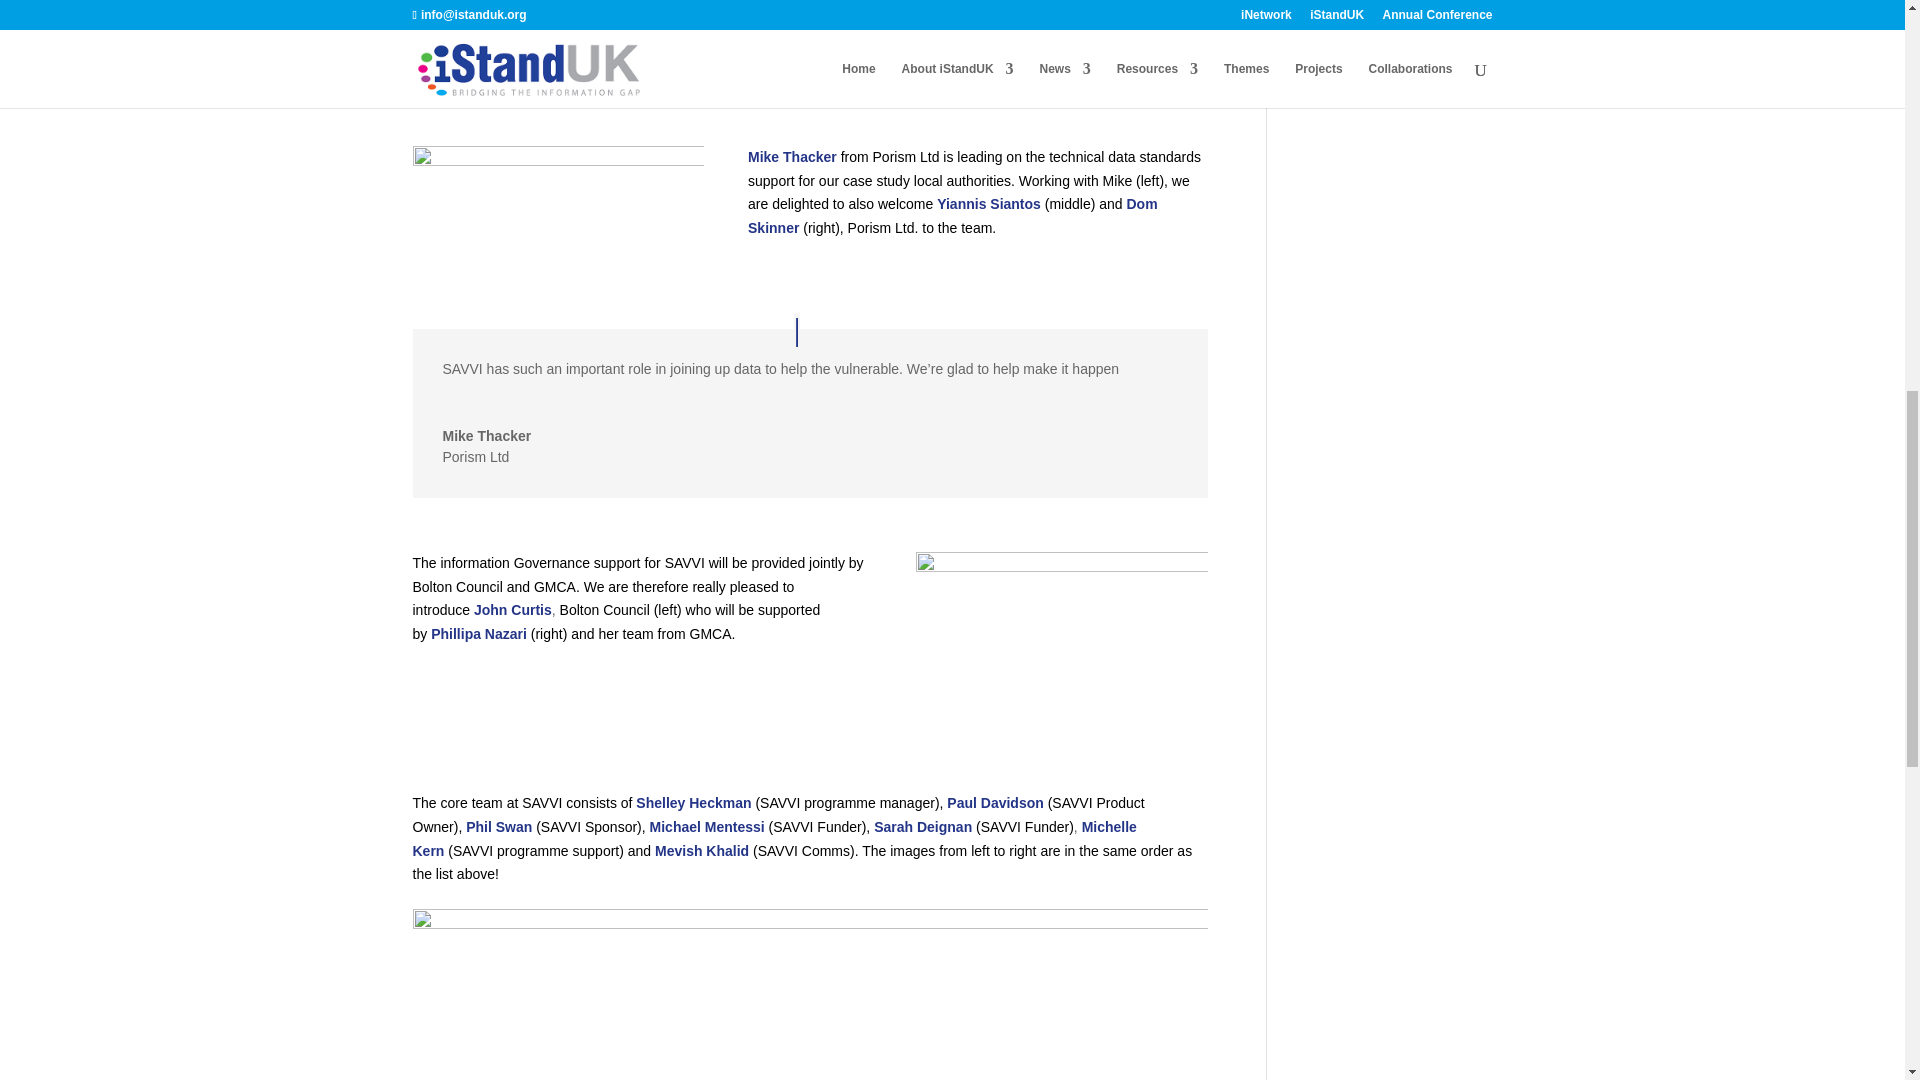  I want to click on Phil Swan, so click(498, 826).